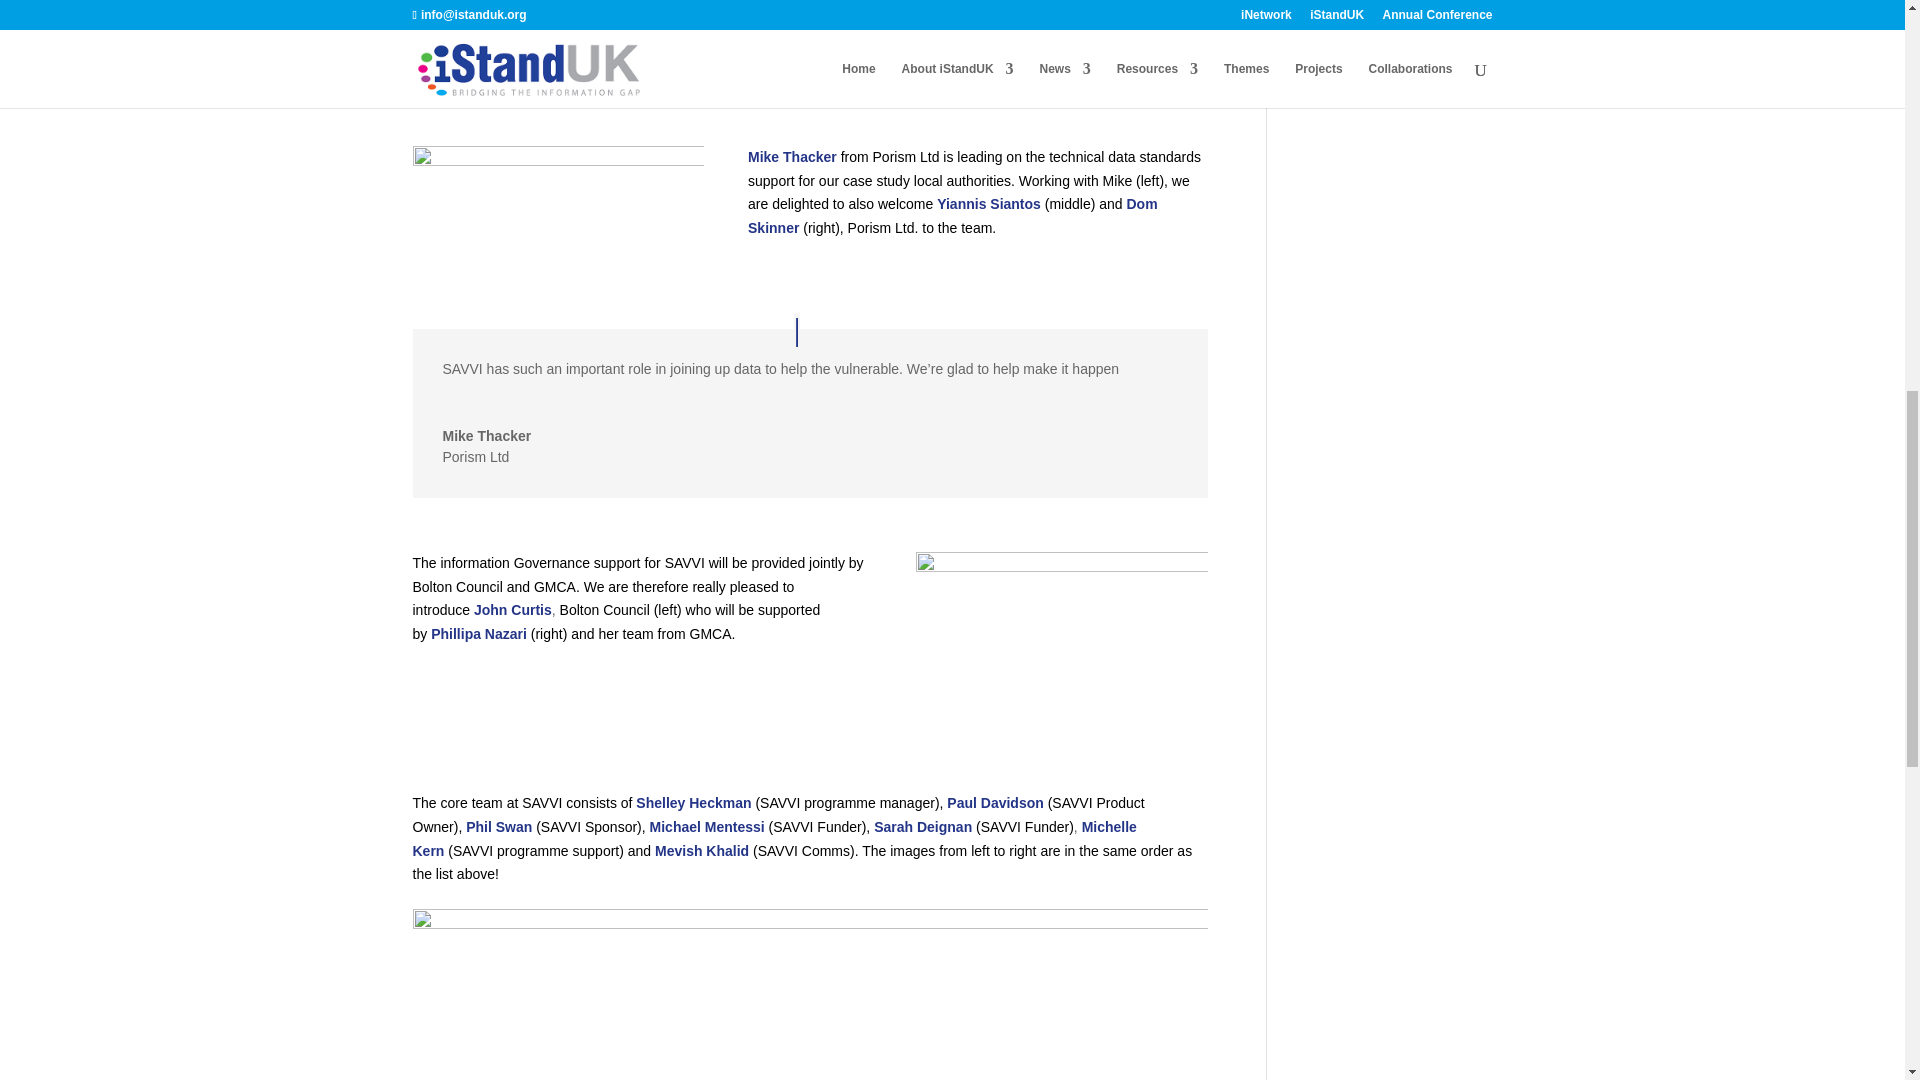  I want to click on Phil Swan, so click(498, 826).